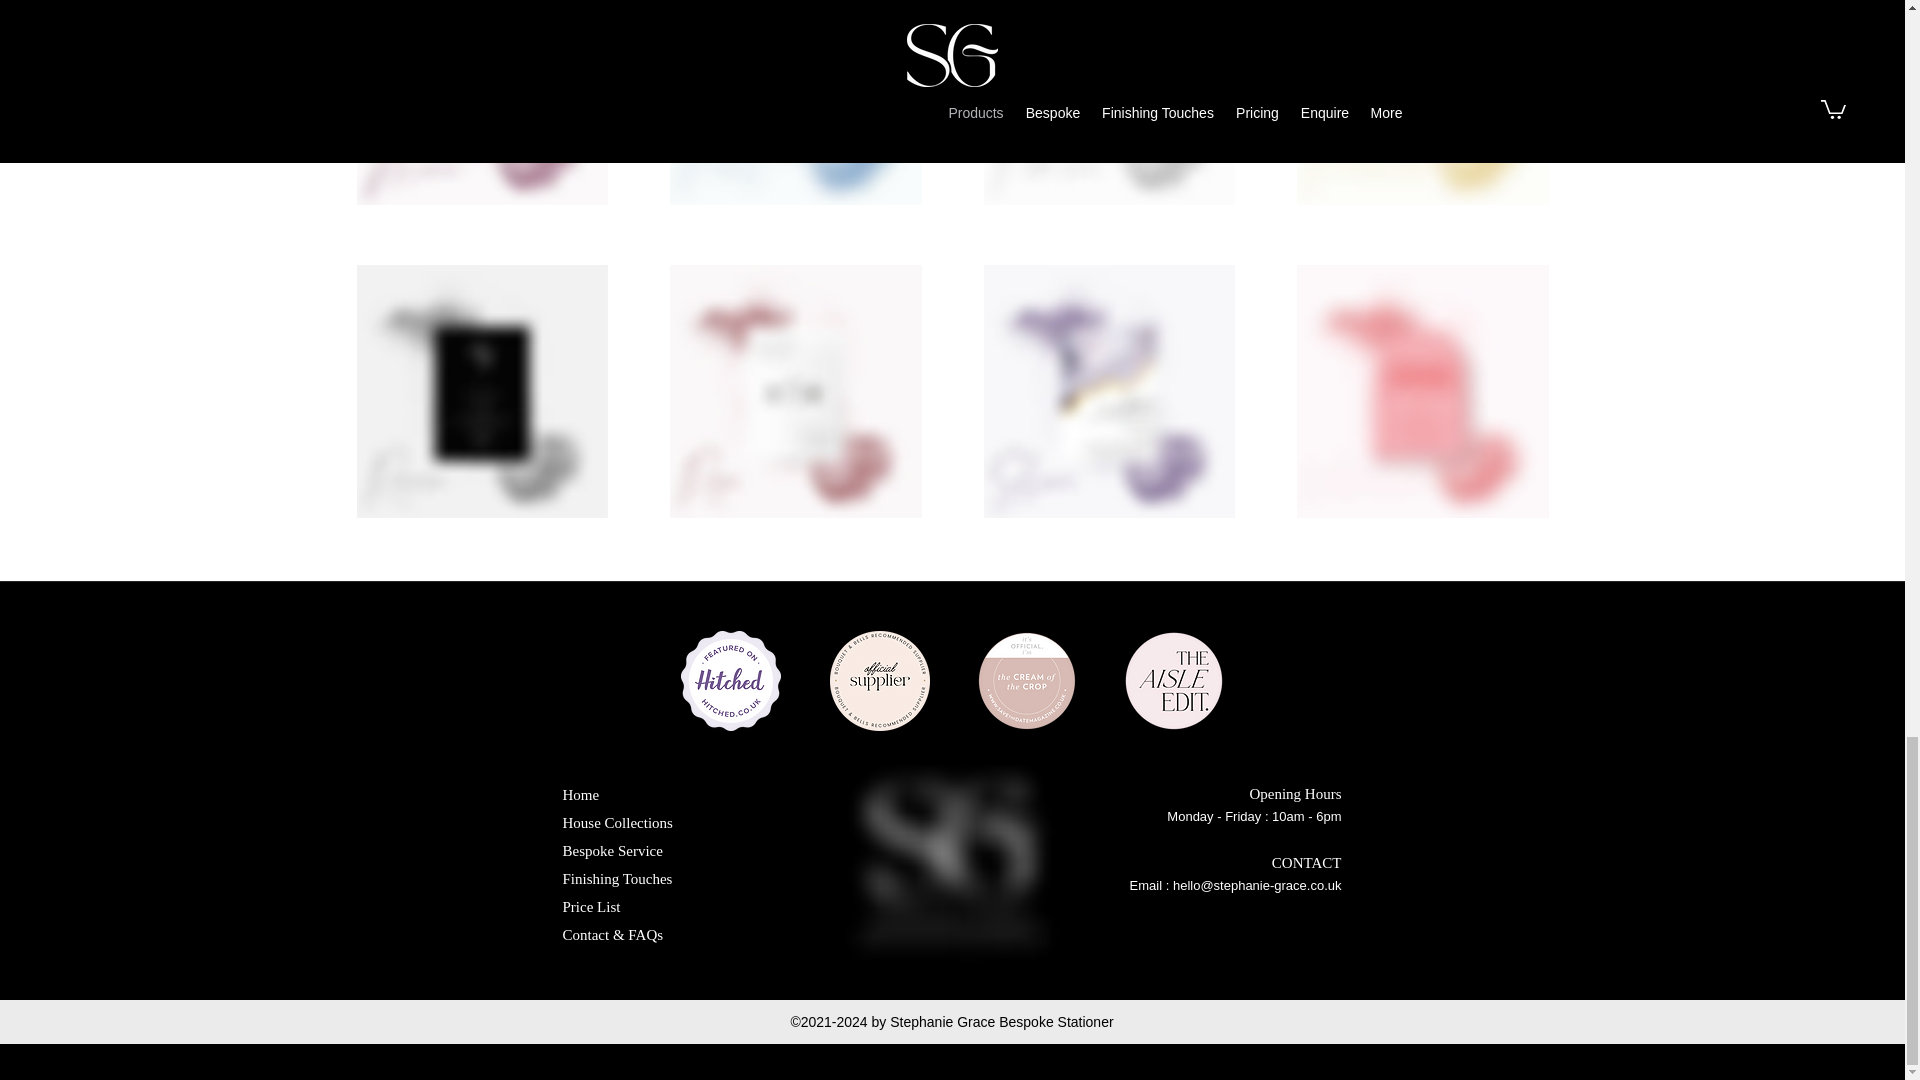 The image size is (1920, 1080). Describe the element at coordinates (580, 794) in the screenshot. I see `Home` at that location.